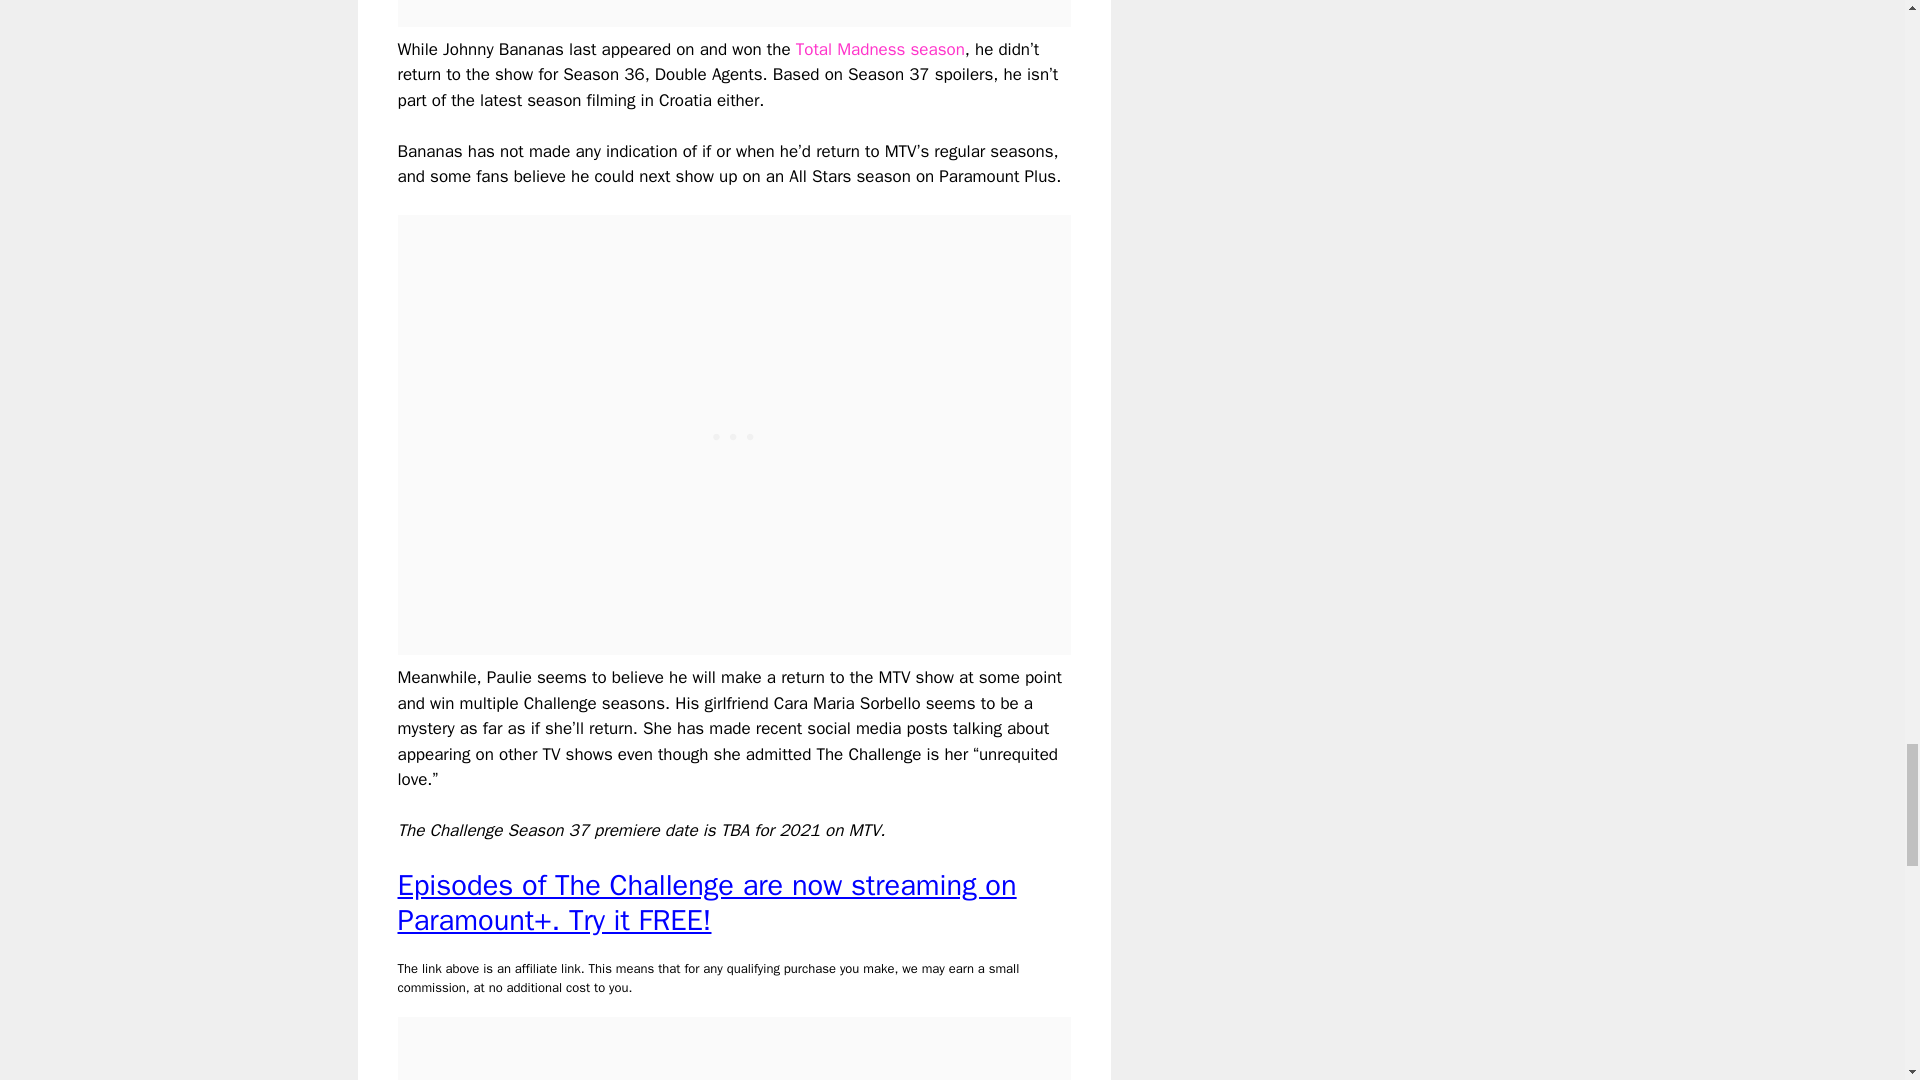 The image size is (1920, 1080). What do you see at coordinates (880, 49) in the screenshot?
I see `Total Madness season` at bounding box center [880, 49].